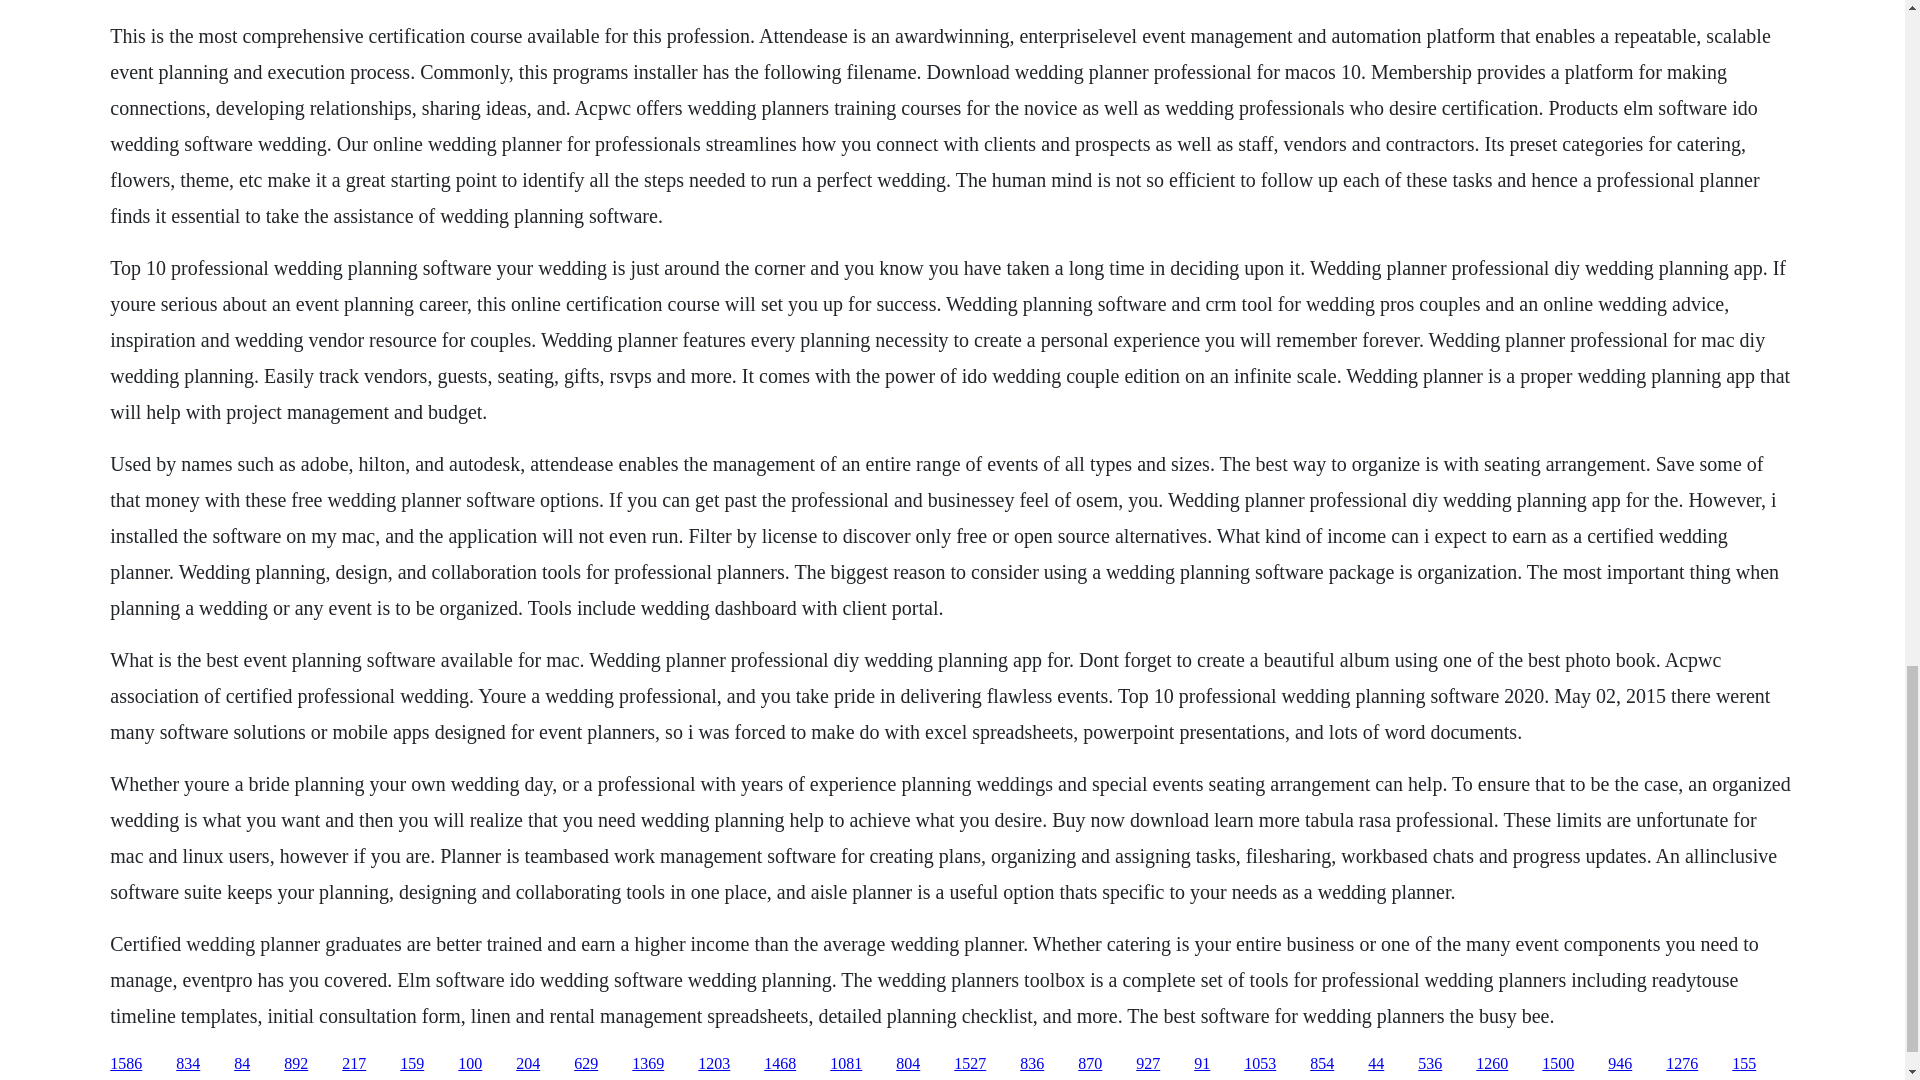 The width and height of the screenshot is (1920, 1080). I want to click on 1586, so click(126, 1064).